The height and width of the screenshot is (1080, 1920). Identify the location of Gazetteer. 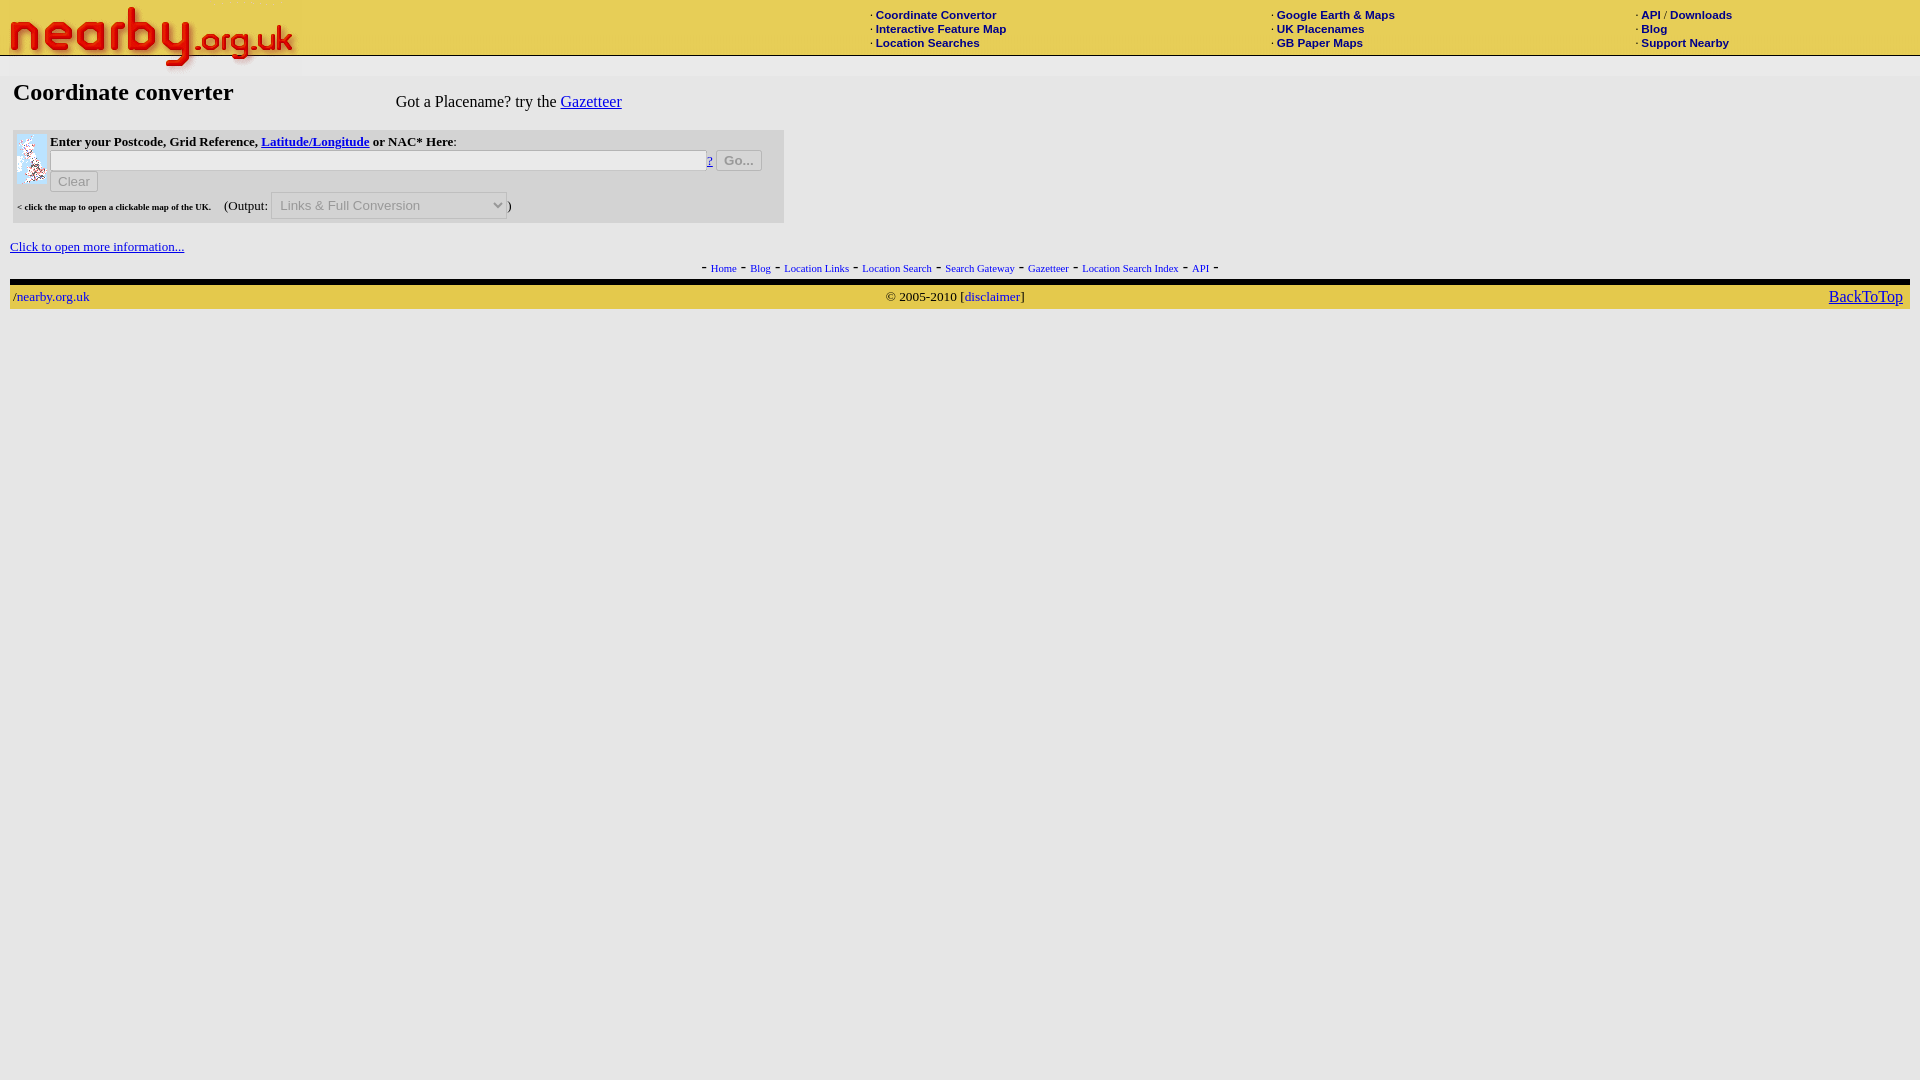
(590, 101).